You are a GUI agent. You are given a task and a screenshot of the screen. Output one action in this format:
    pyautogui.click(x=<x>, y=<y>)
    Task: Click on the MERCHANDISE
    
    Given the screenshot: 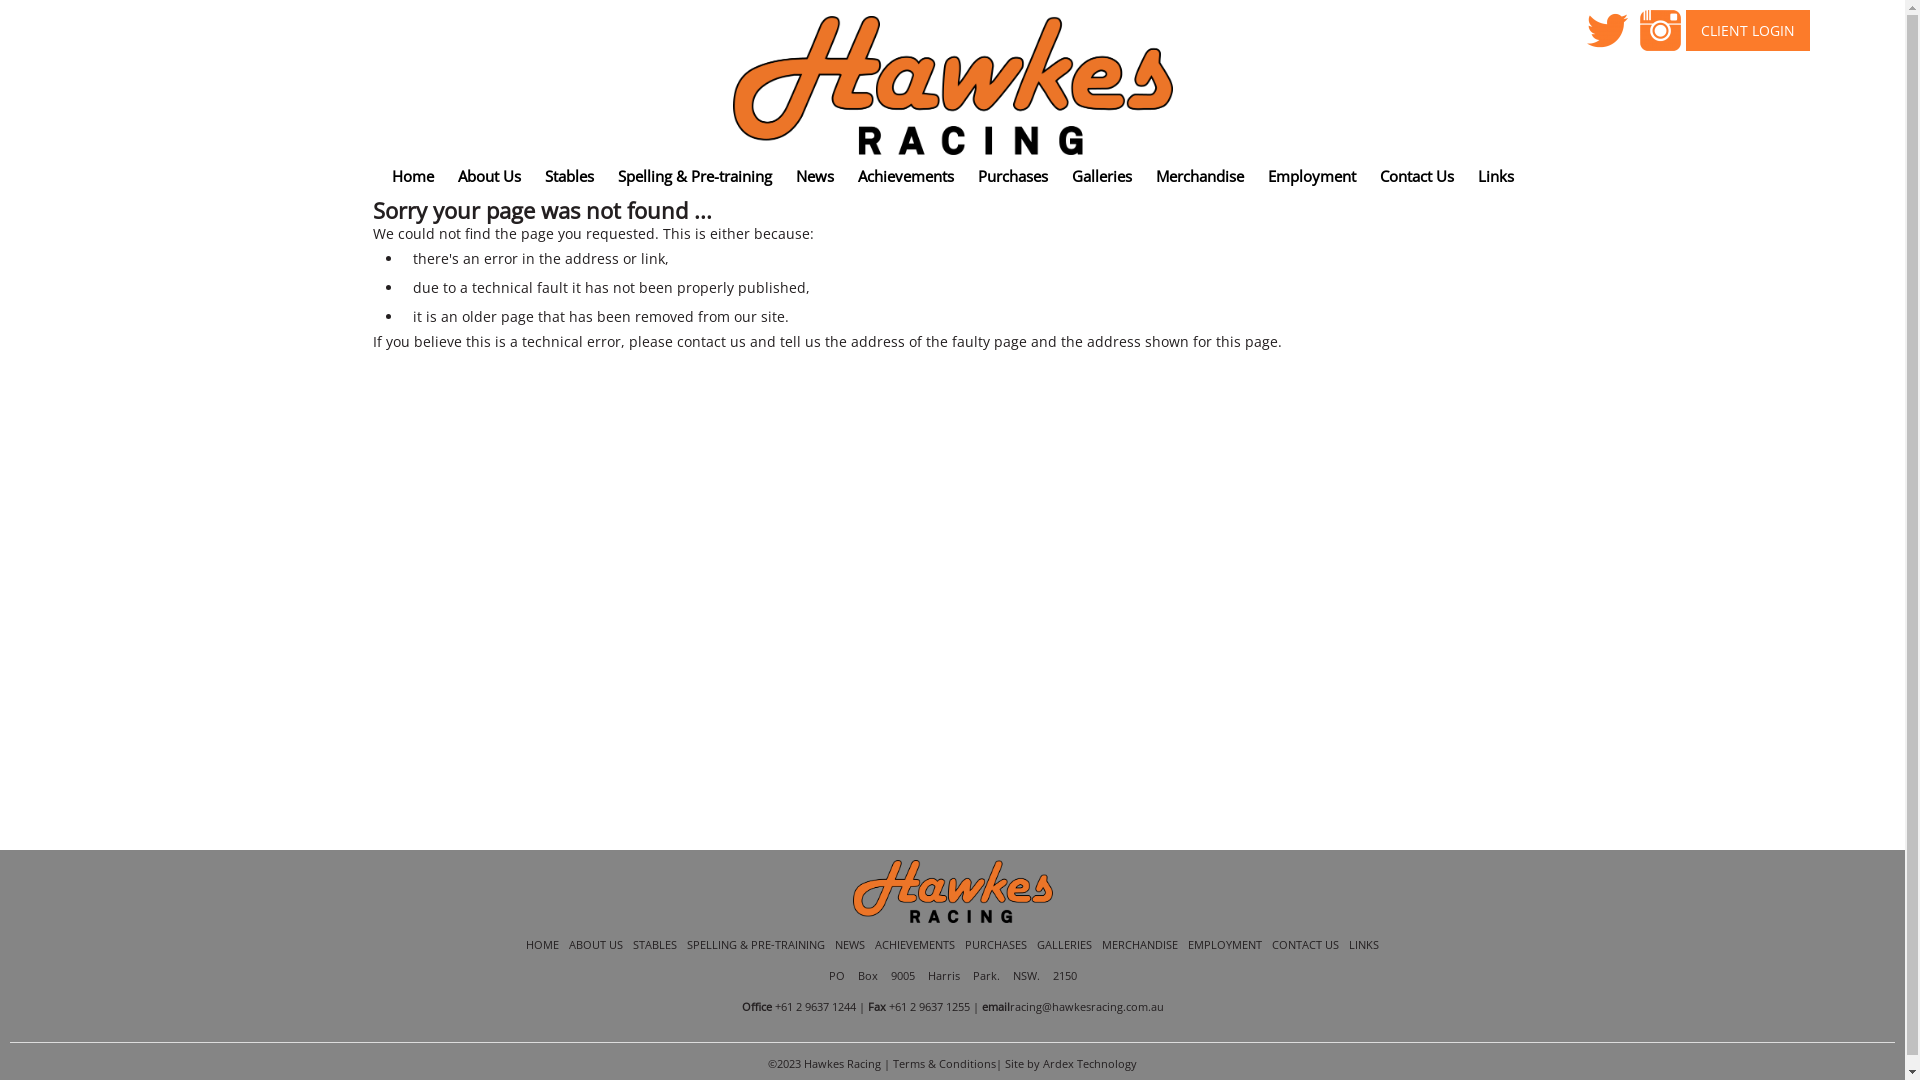 What is the action you would take?
    pyautogui.click(x=1140, y=944)
    